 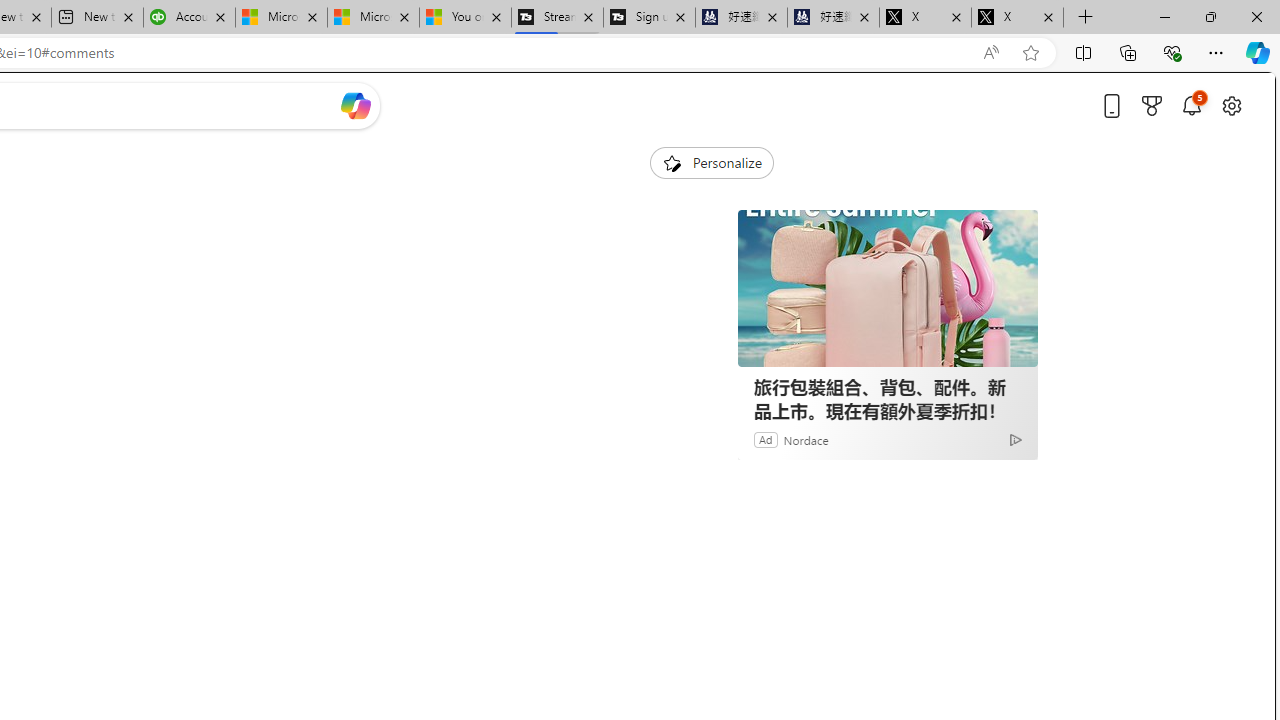 What do you see at coordinates (712, 162) in the screenshot?
I see `Personalize` at bounding box center [712, 162].